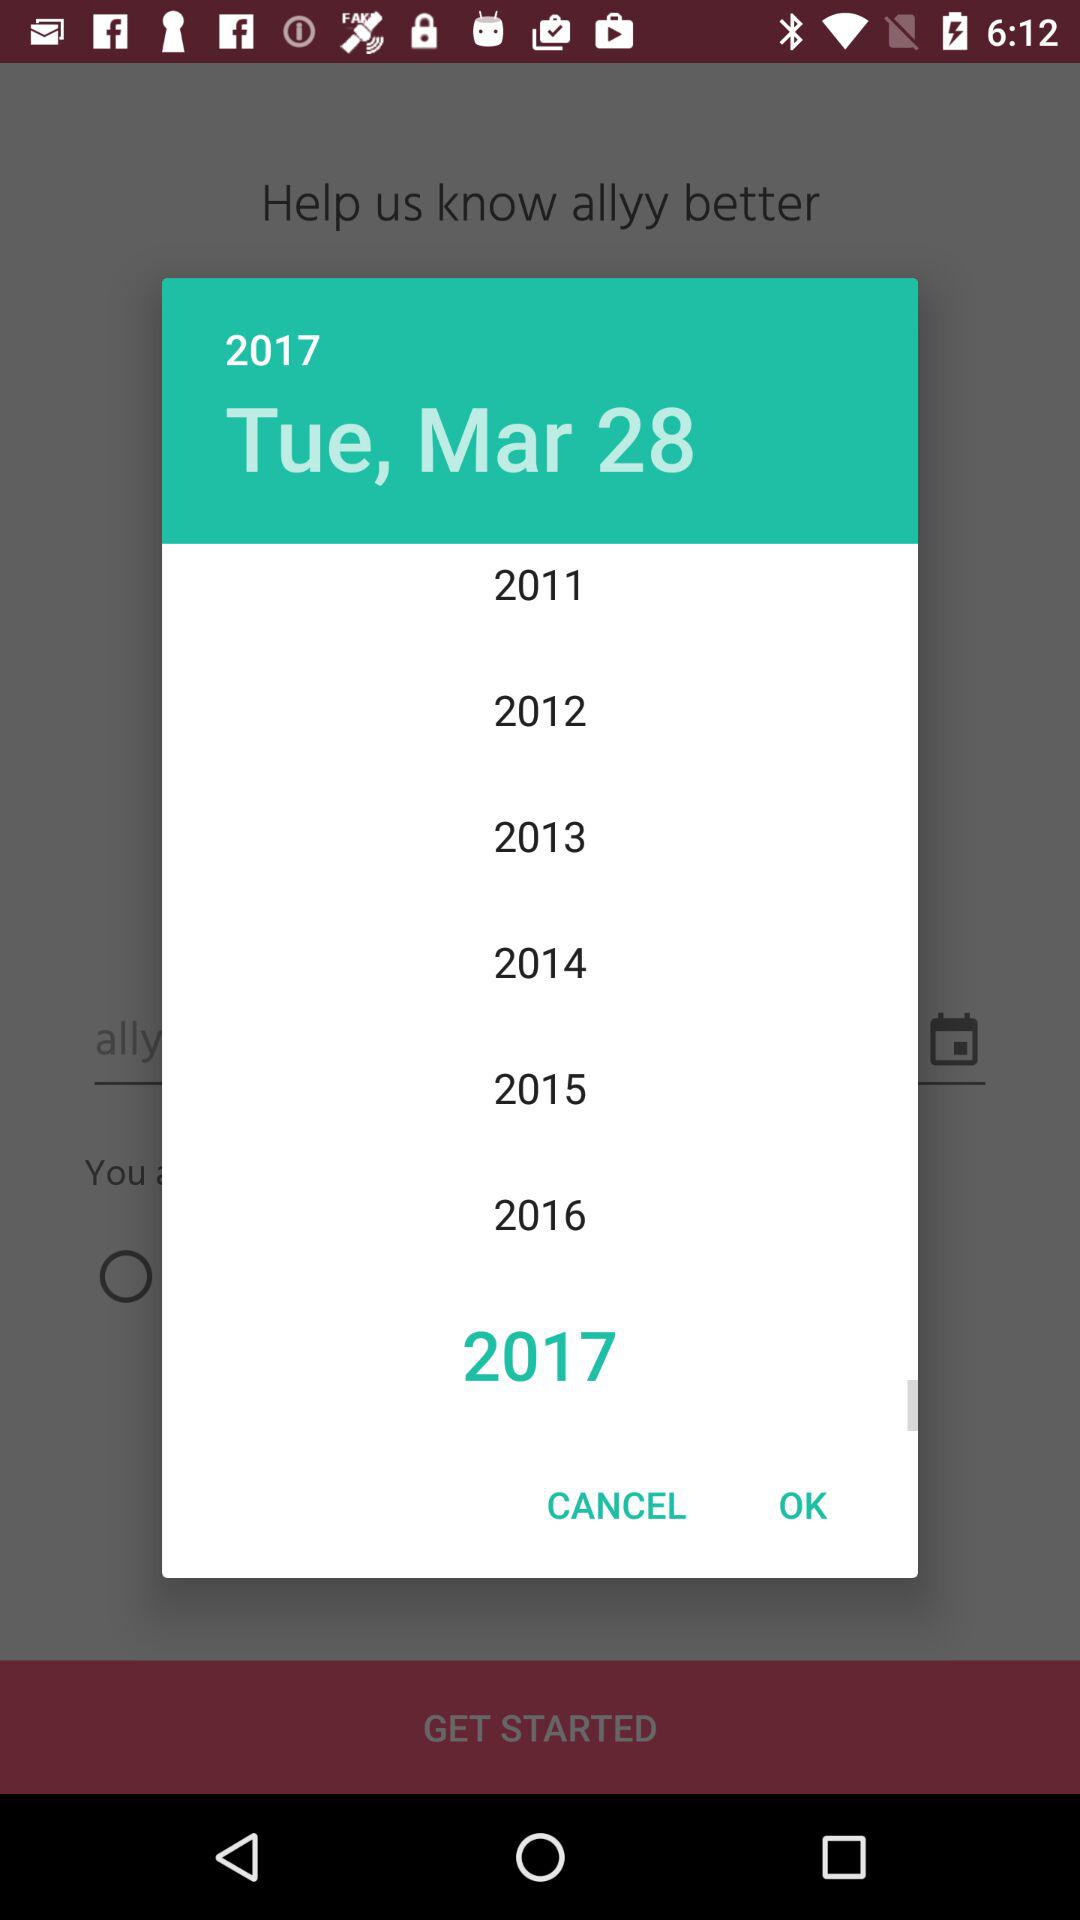  Describe the element at coordinates (802, 1504) in the screenshot. I see `choose the item next to the cancel` at that location.